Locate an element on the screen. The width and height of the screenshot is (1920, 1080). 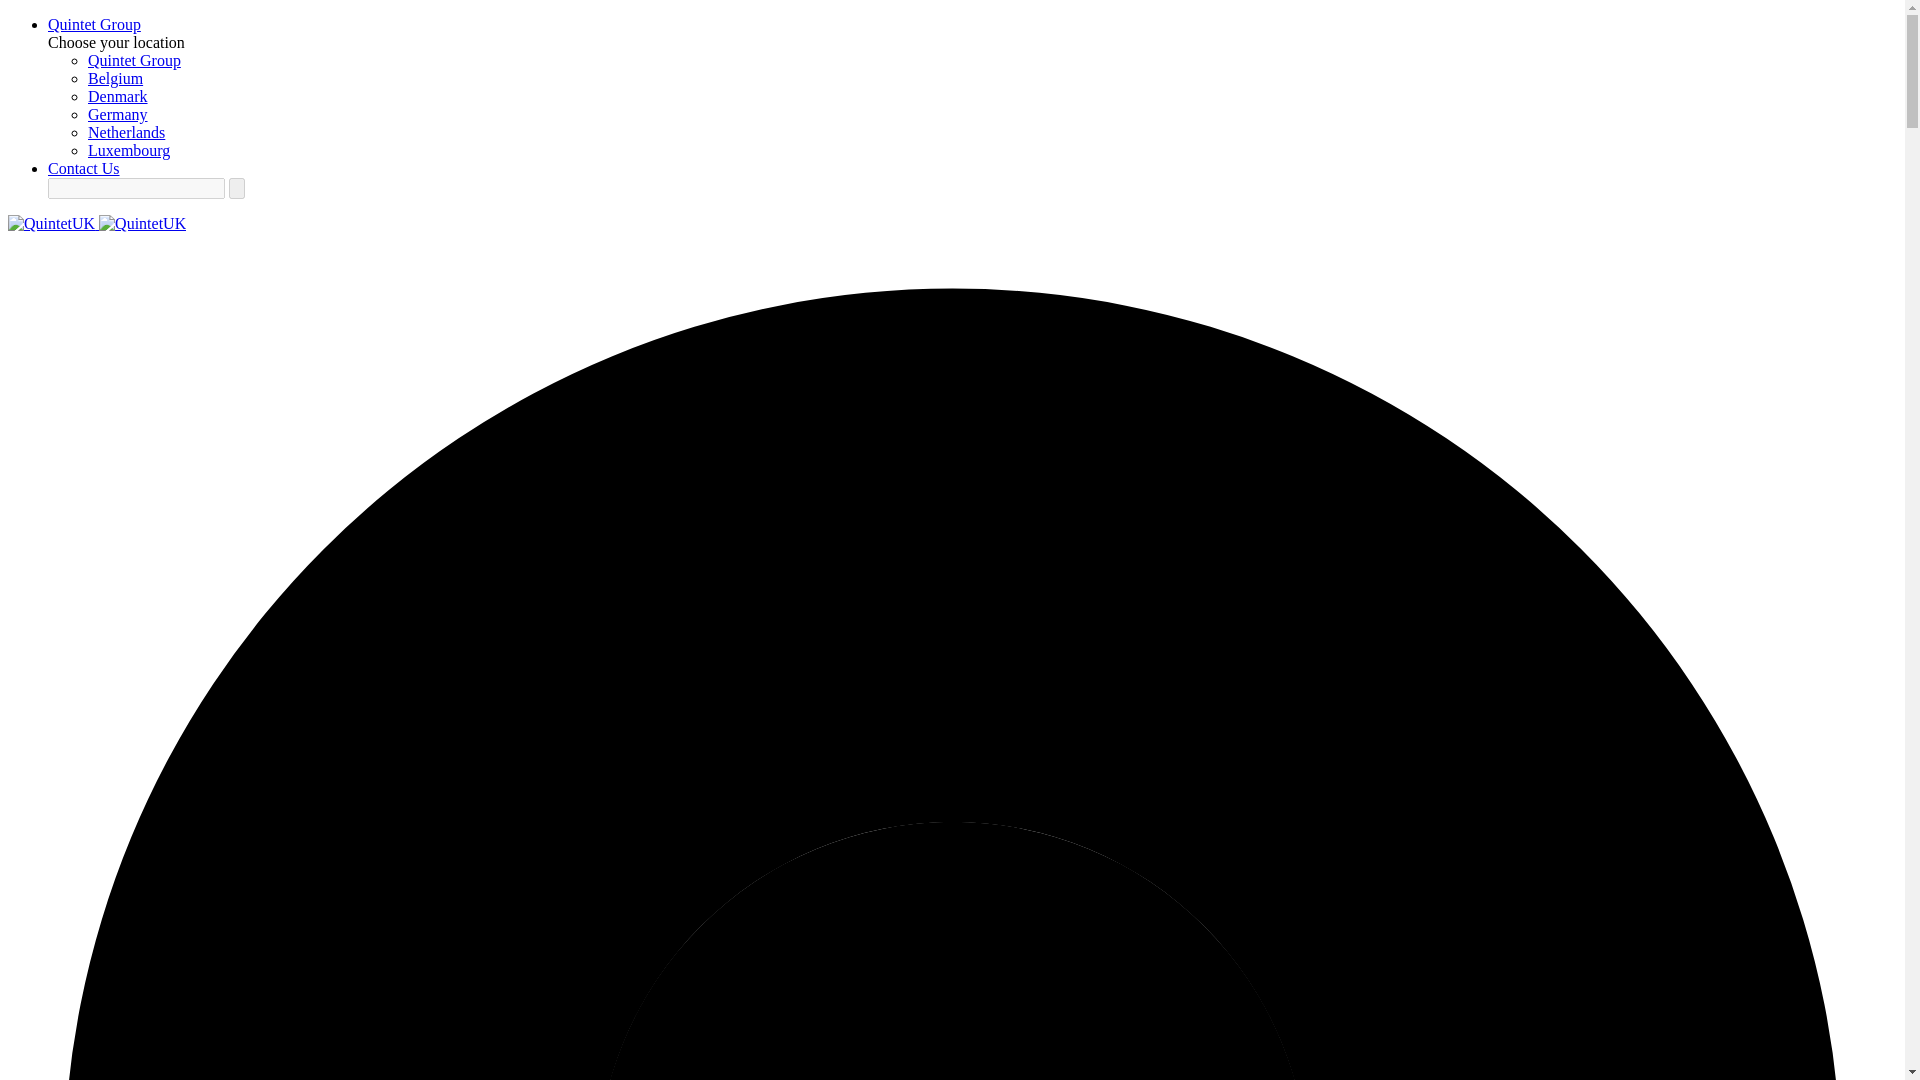
Netherlands is located at coordinates (126, 132).